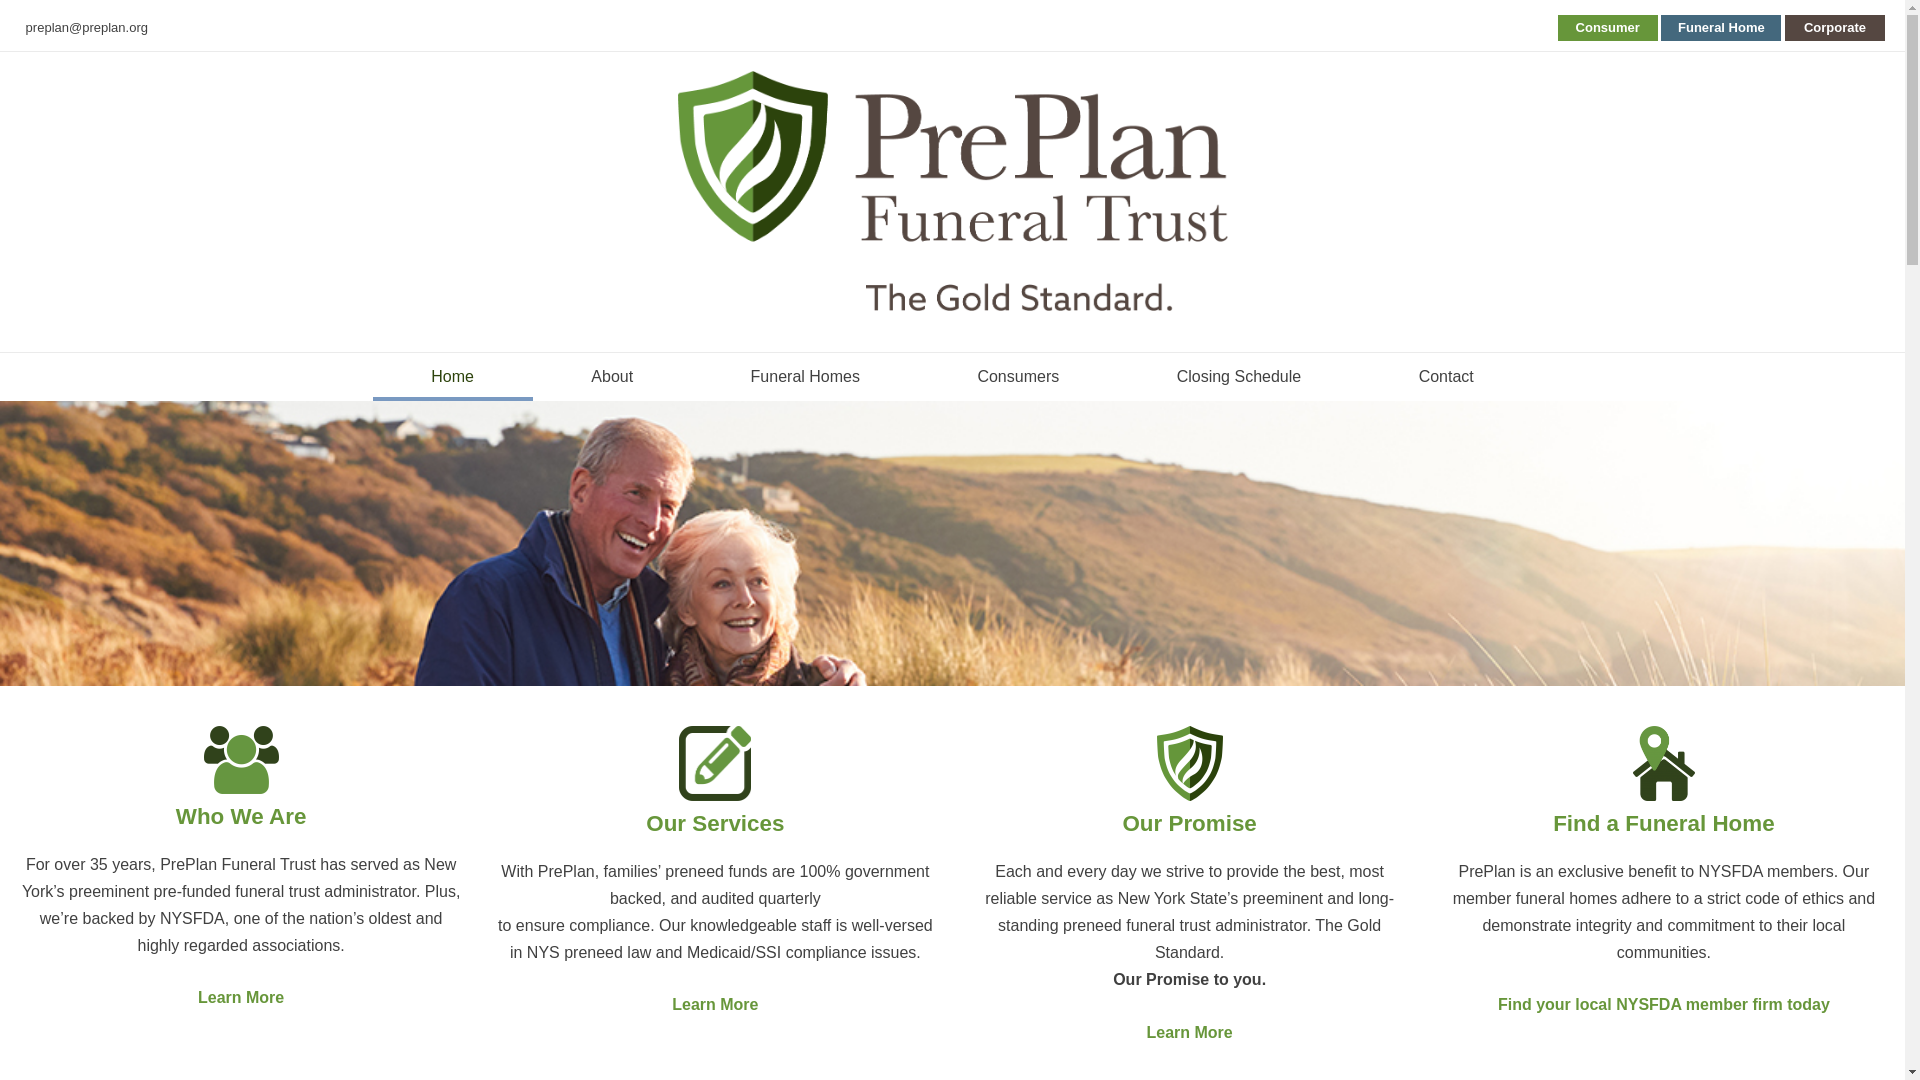 The height and width of the screenshot is (1080, 1920). I want to click on Learn More, so click(240, 997).